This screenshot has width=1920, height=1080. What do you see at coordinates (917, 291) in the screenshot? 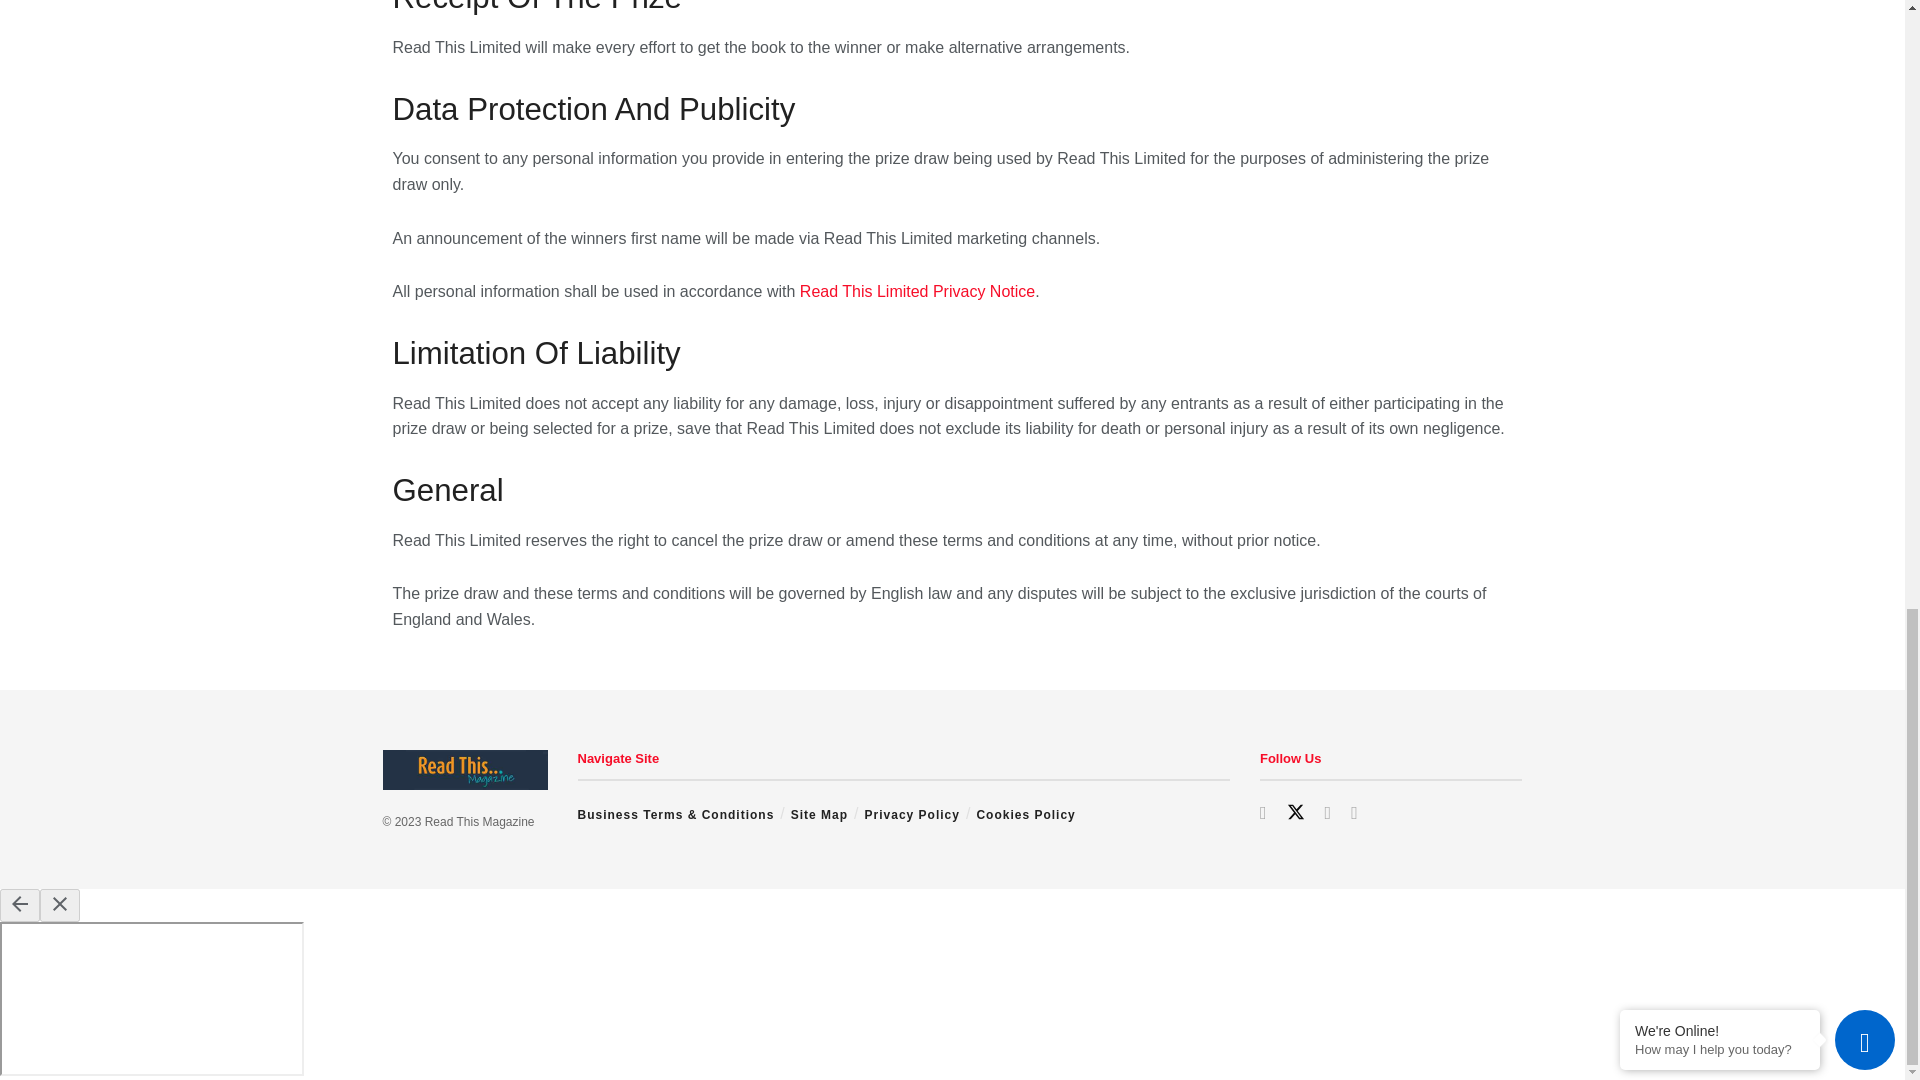
I see `Read This Limited Privacy Notice` at bounding box center [917, 291].